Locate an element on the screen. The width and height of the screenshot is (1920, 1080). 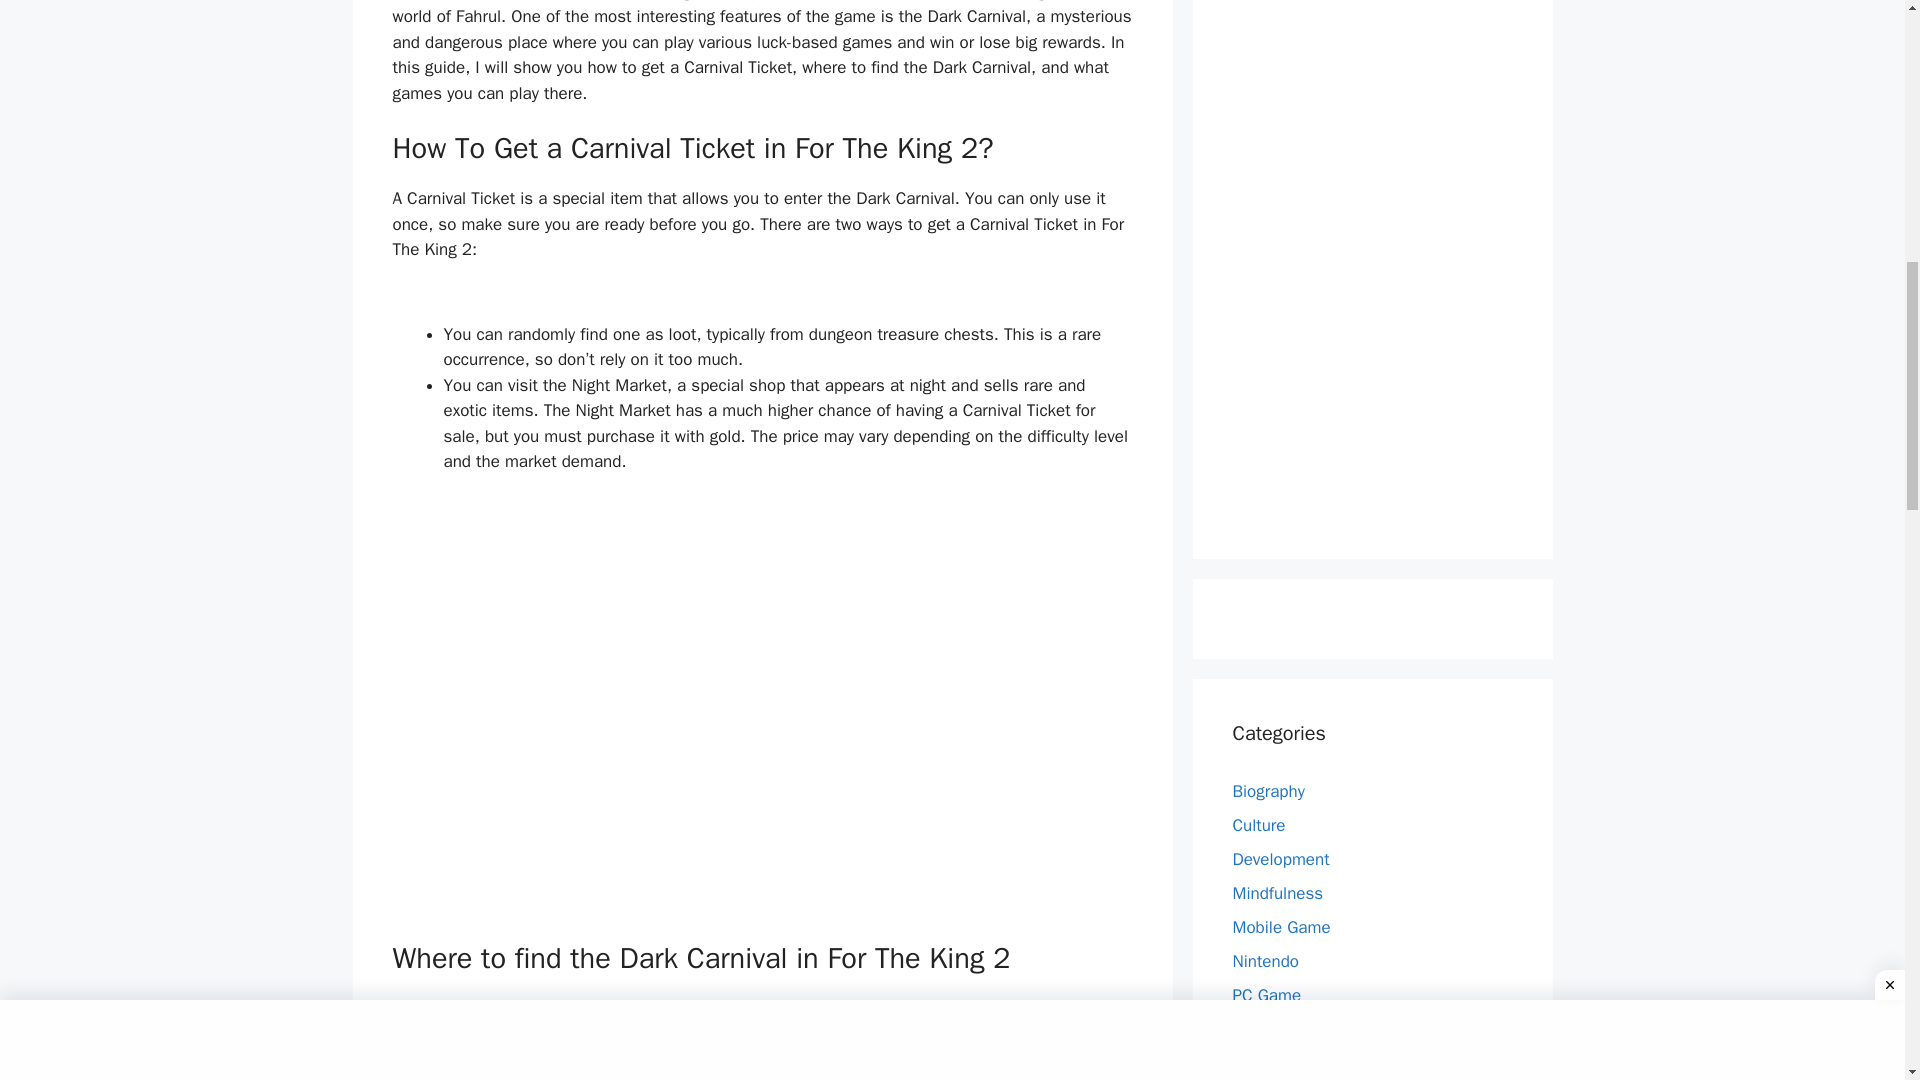
PC Game is located at coordinates (1266, 994).